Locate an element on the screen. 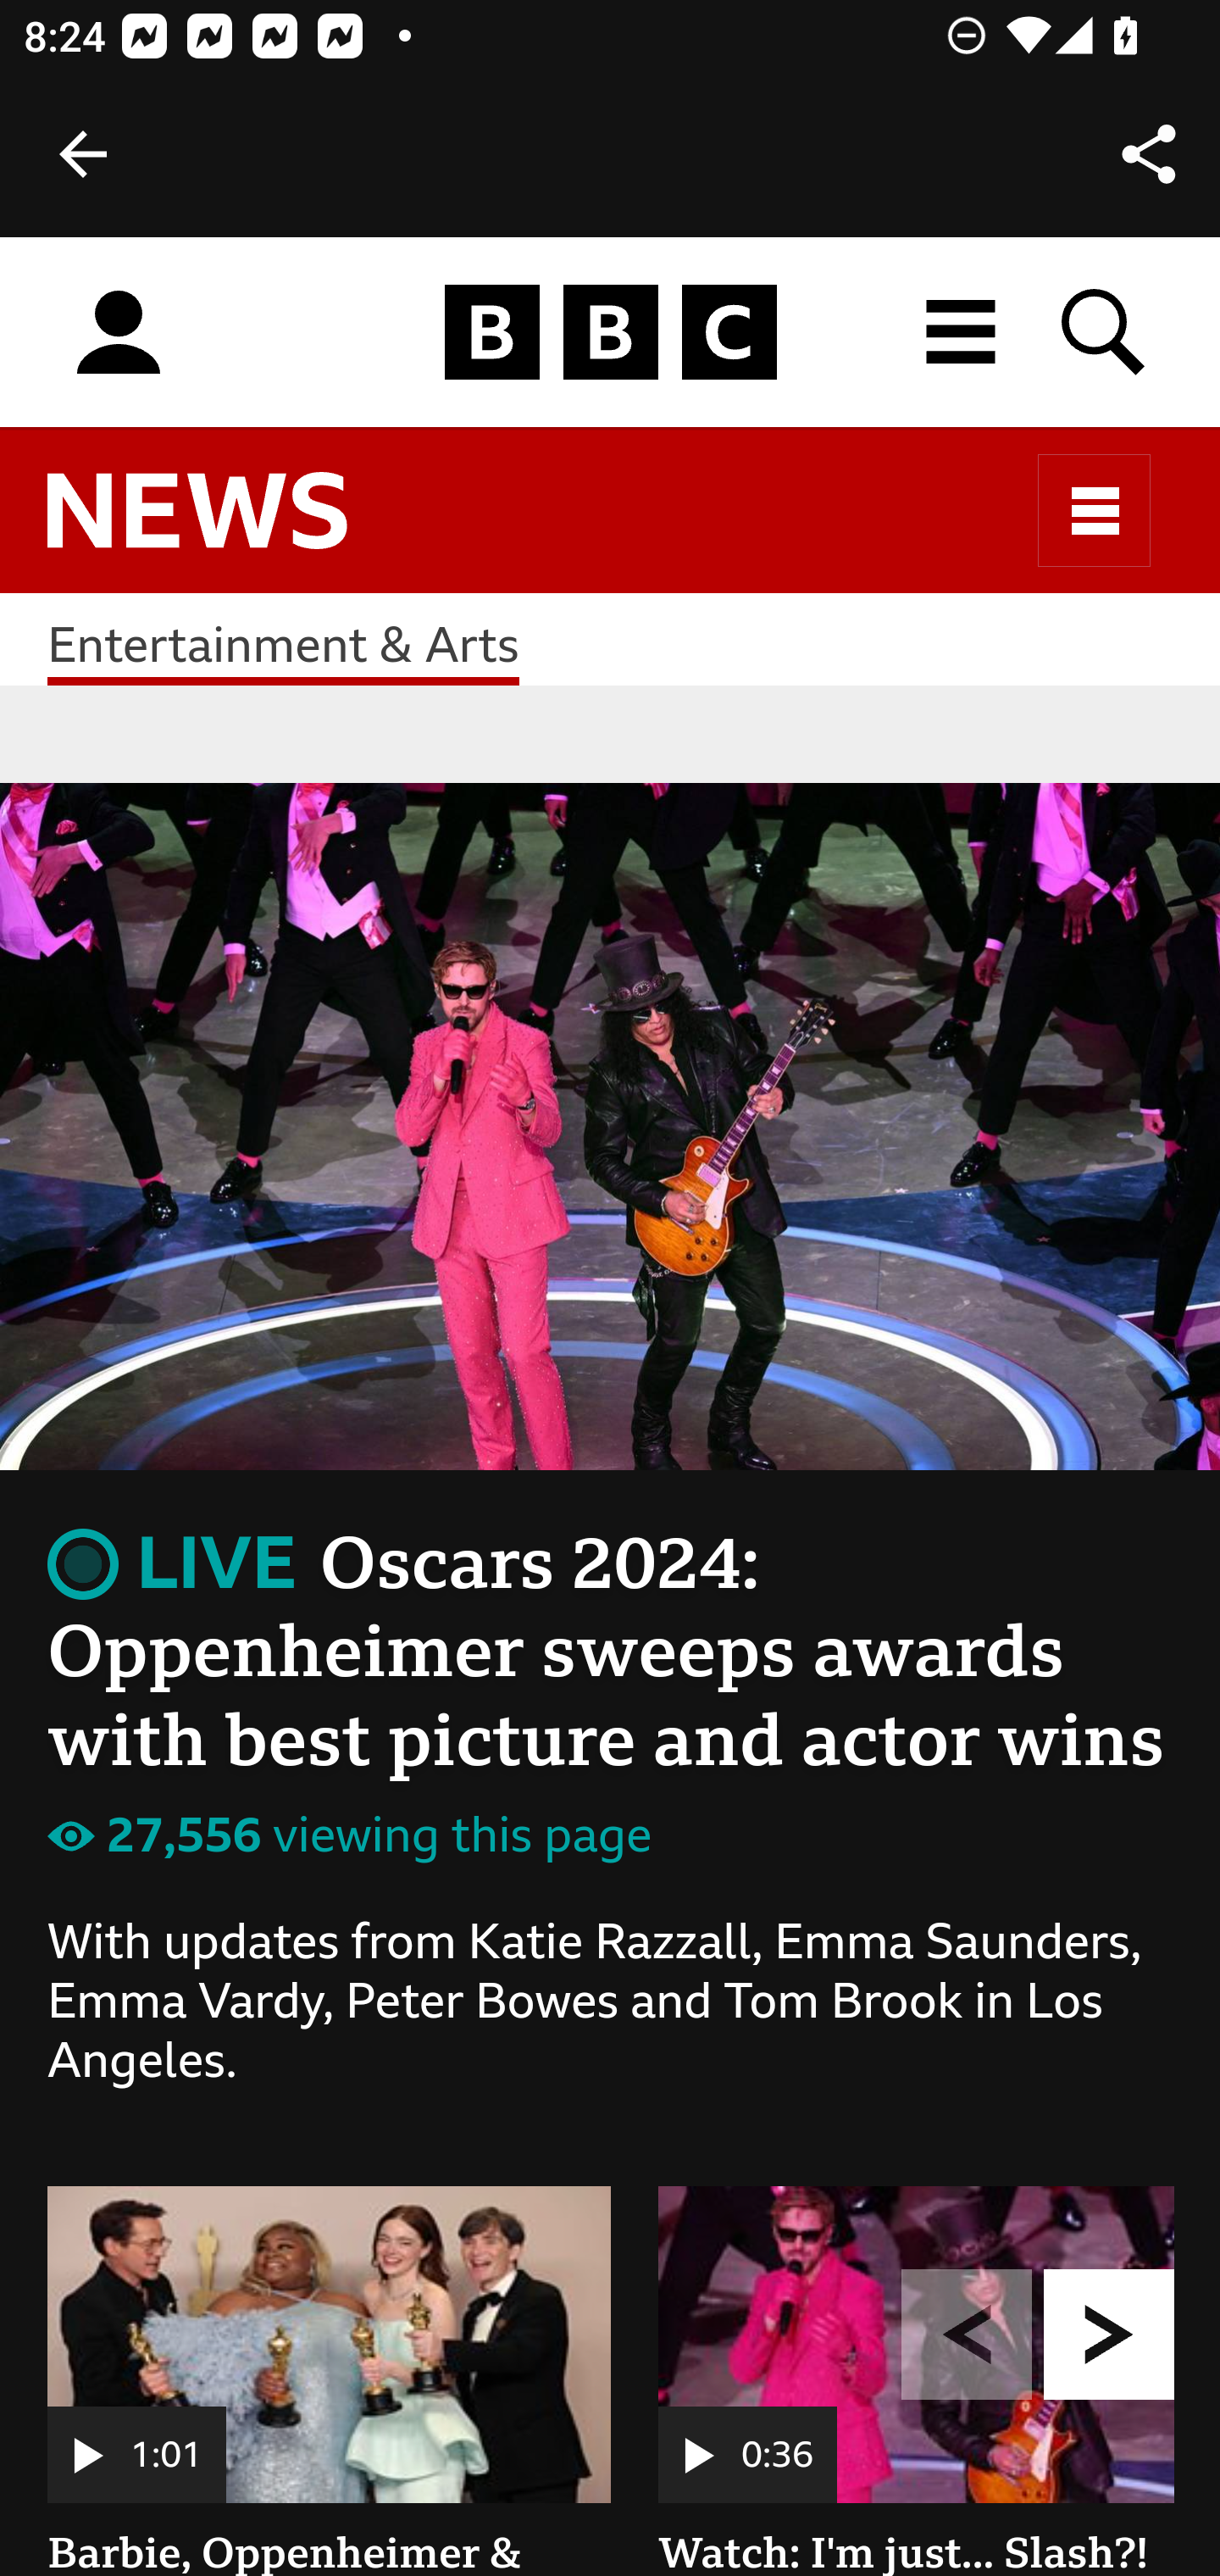 The height and width of the screenshot is (2576, 1220). Search BBC is located at coordinates (1105, 332).